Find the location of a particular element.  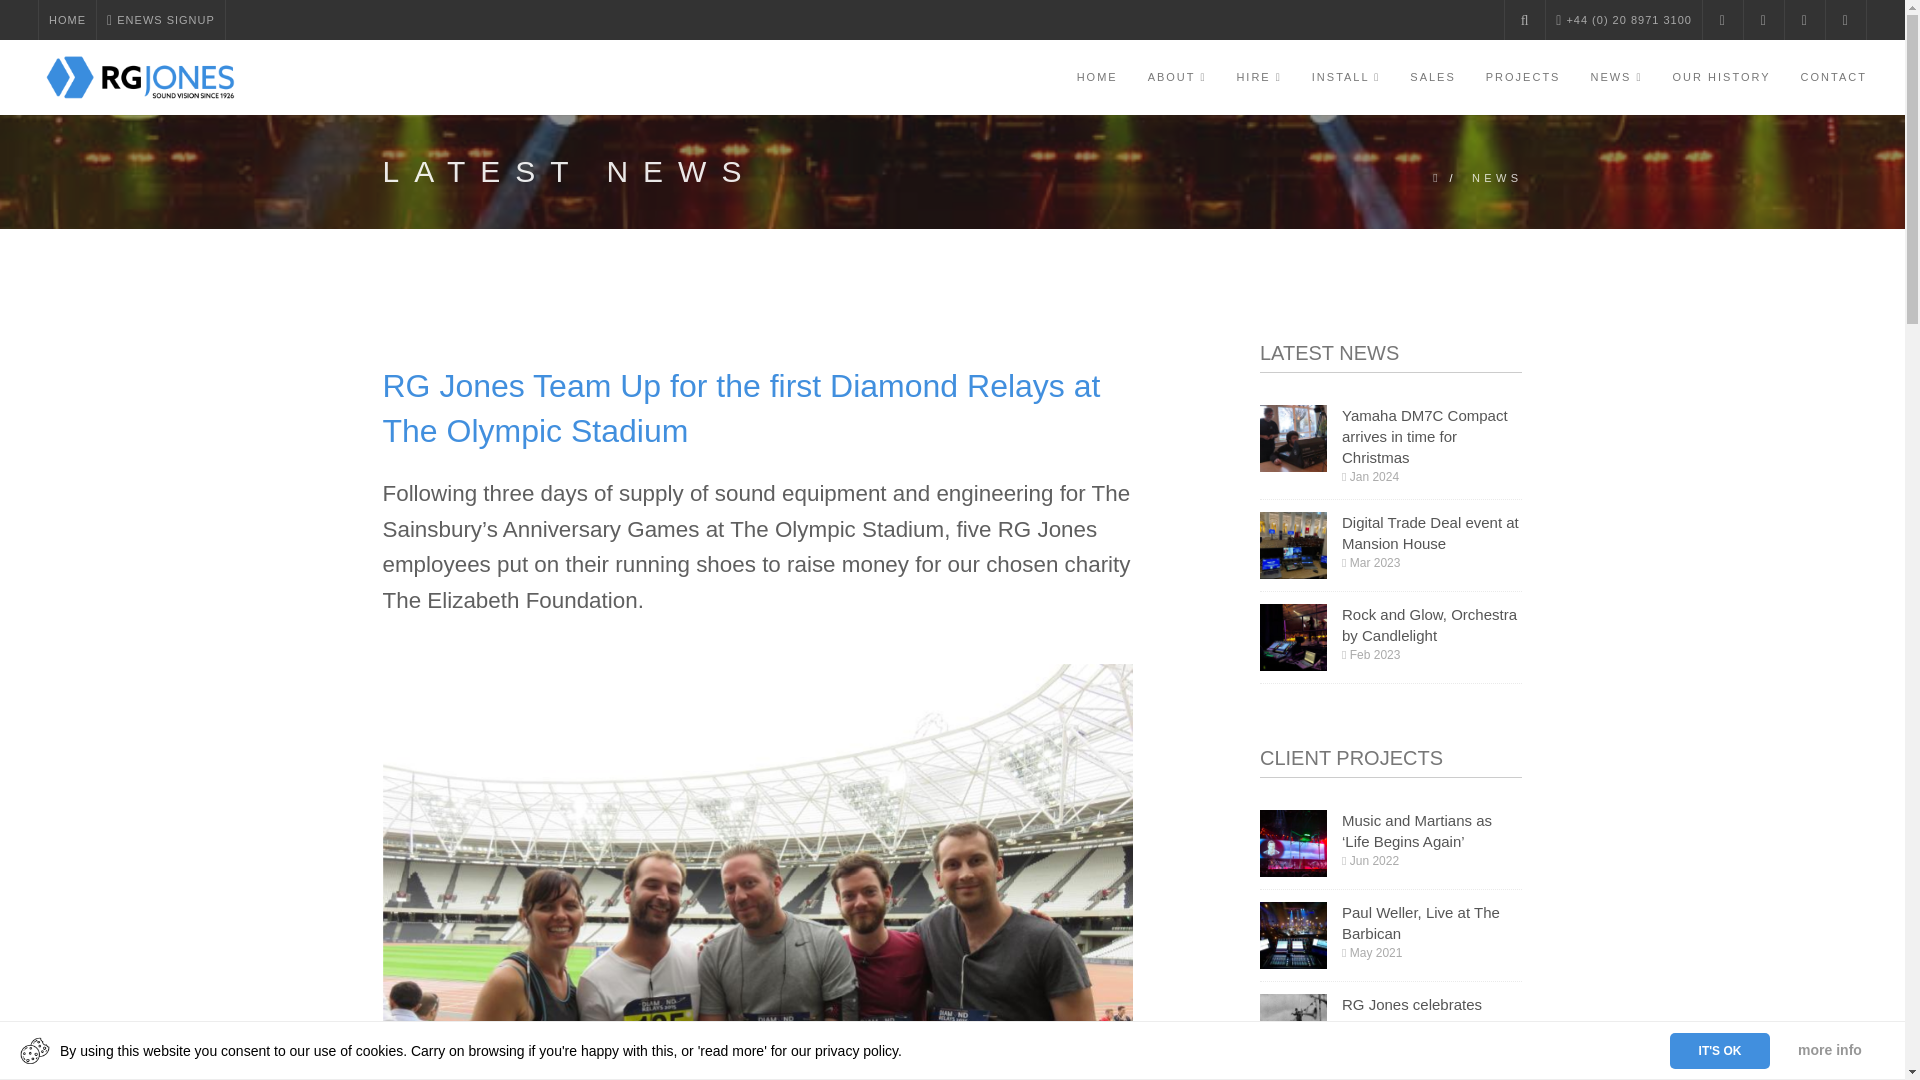

Return to Home is located at coordinates (67, 20).